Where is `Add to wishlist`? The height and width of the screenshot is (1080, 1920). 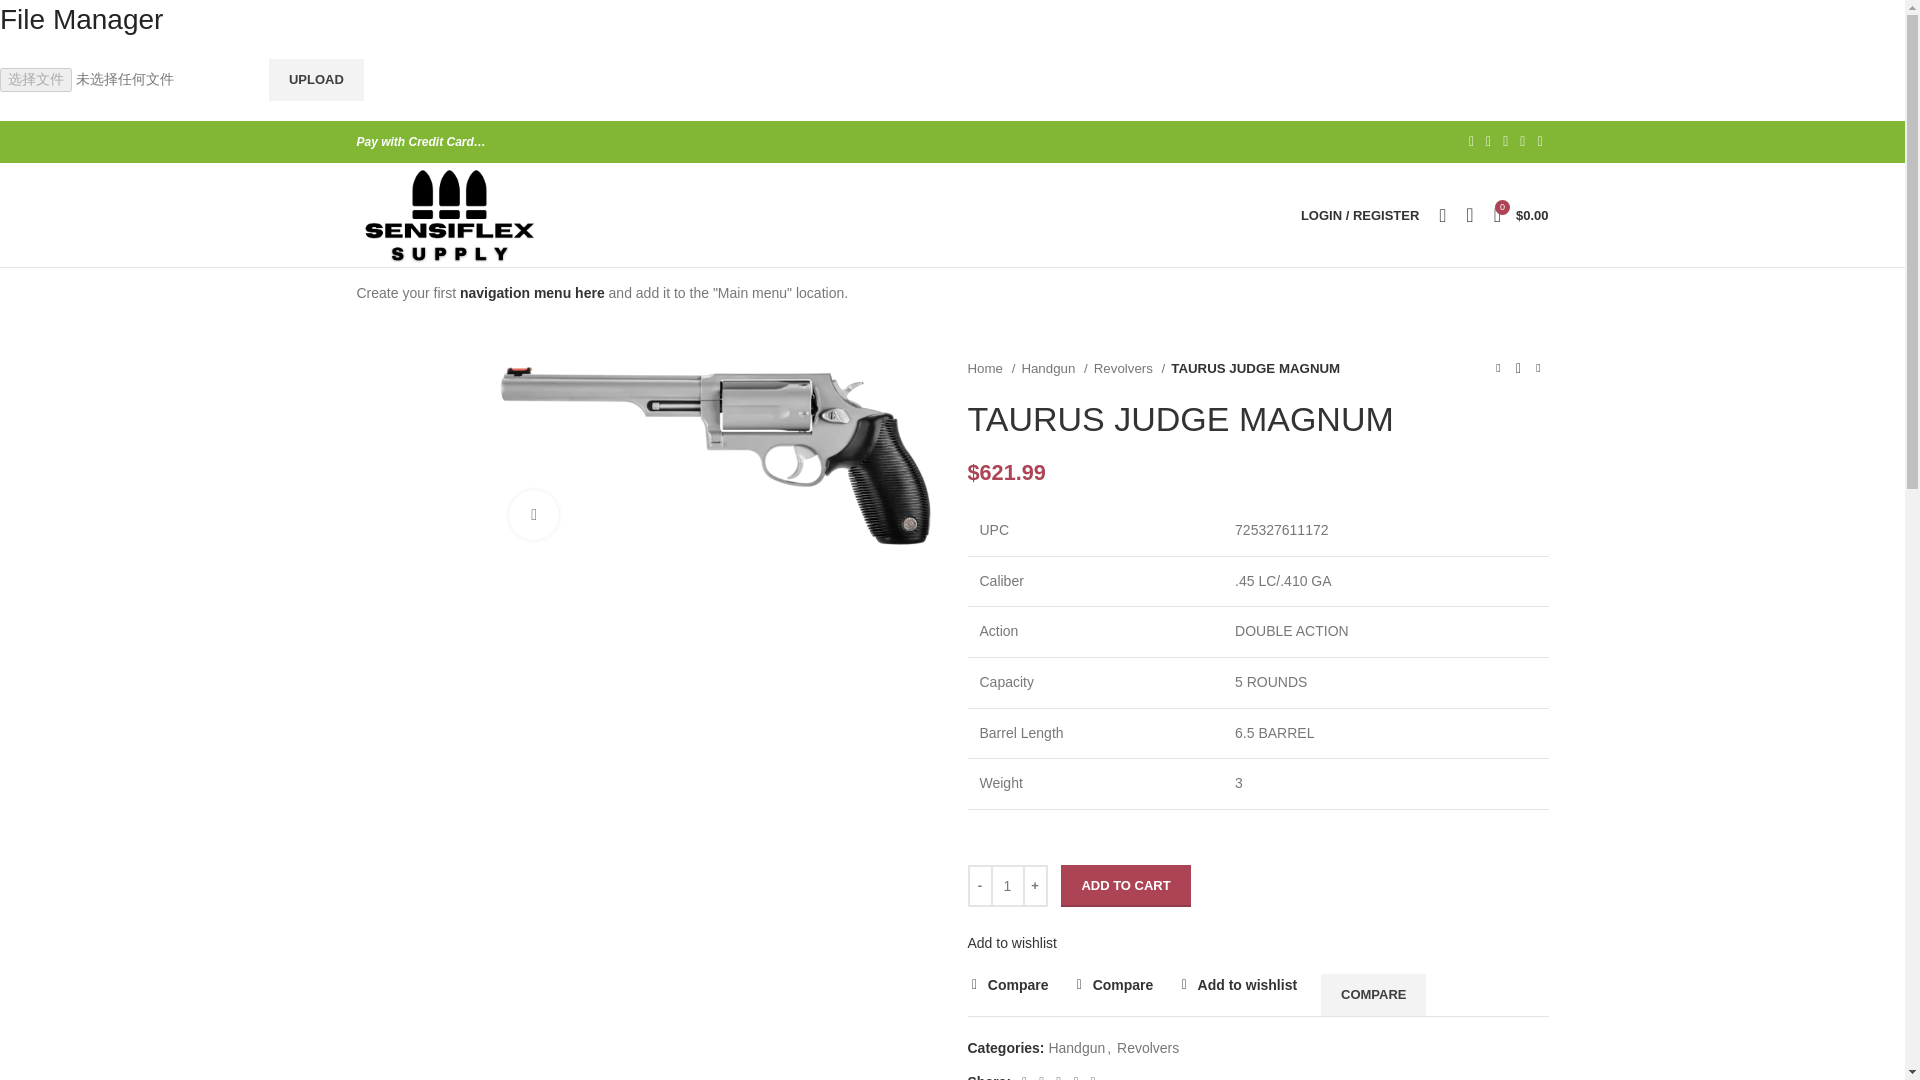
Add to wishlist is located at coordinates (1012, 943).